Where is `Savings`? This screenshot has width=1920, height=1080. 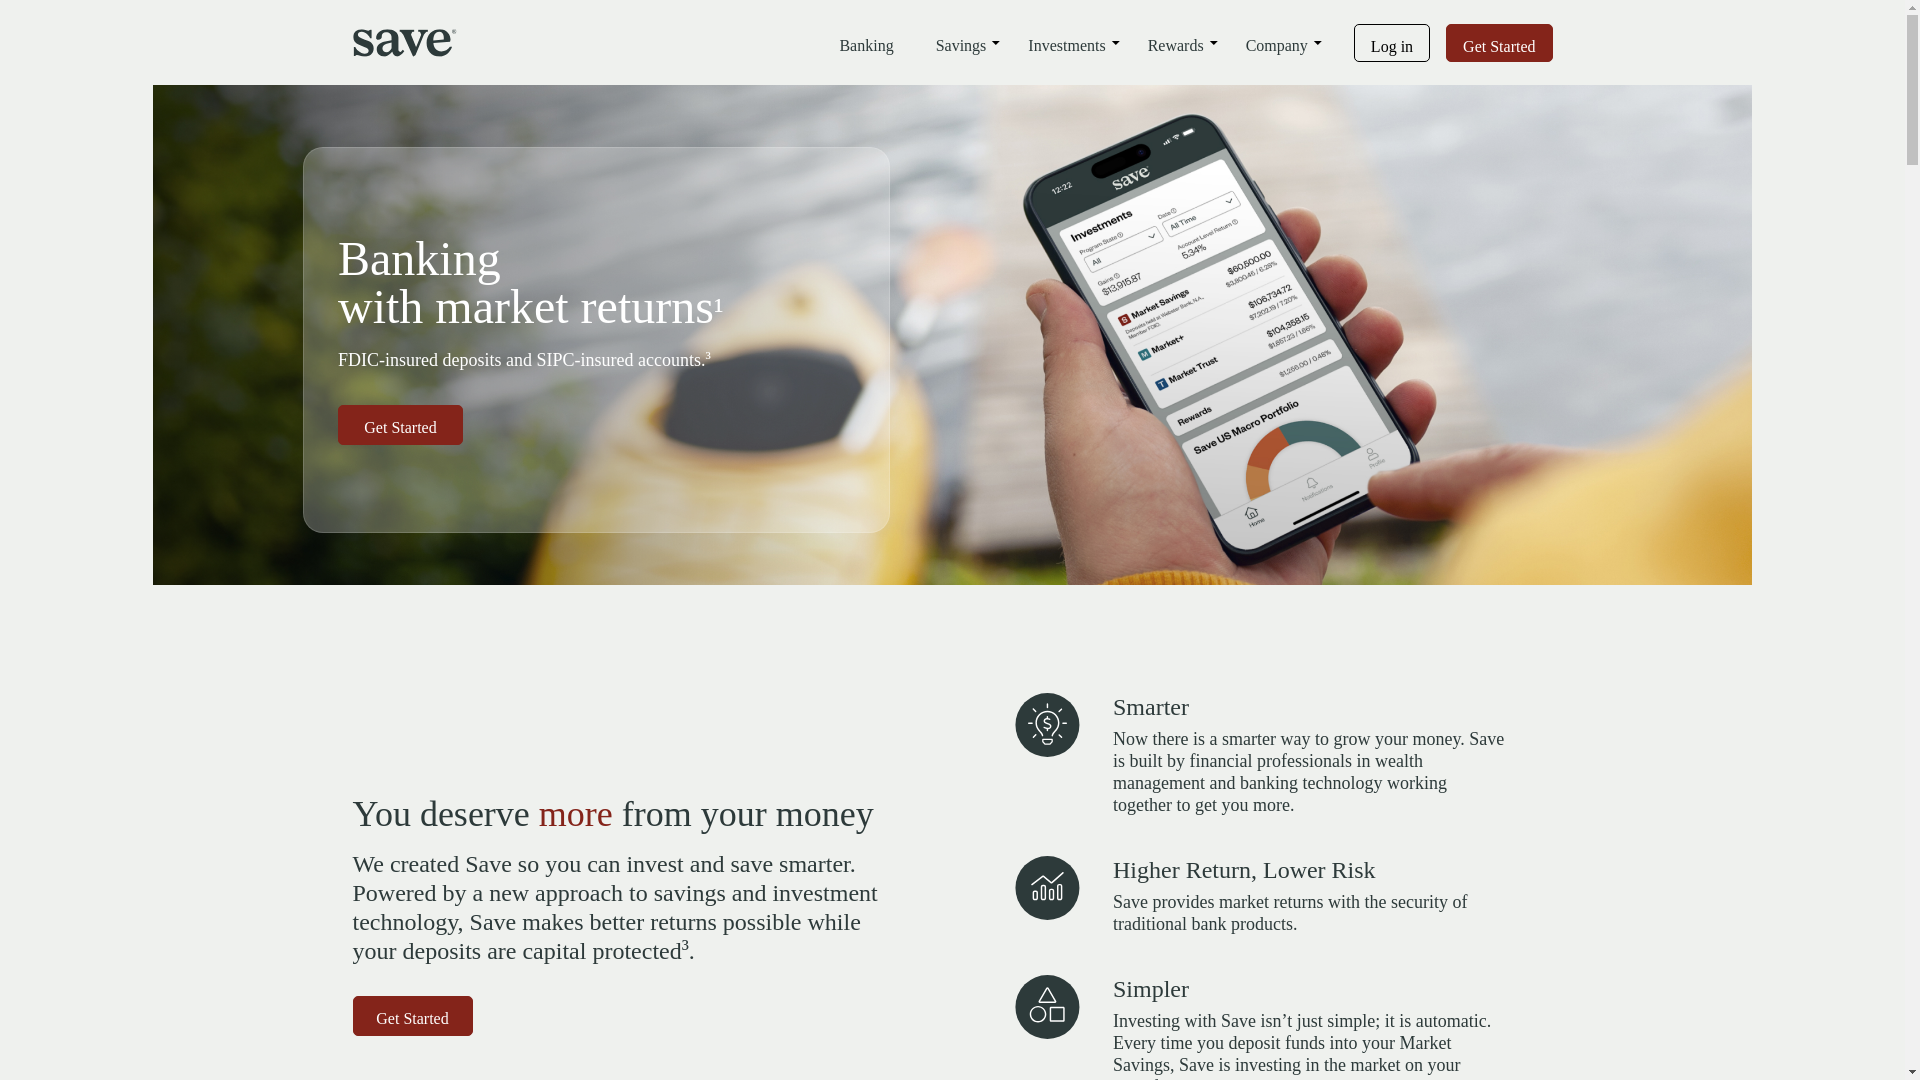
Savings is located at coordinates (960, 42).